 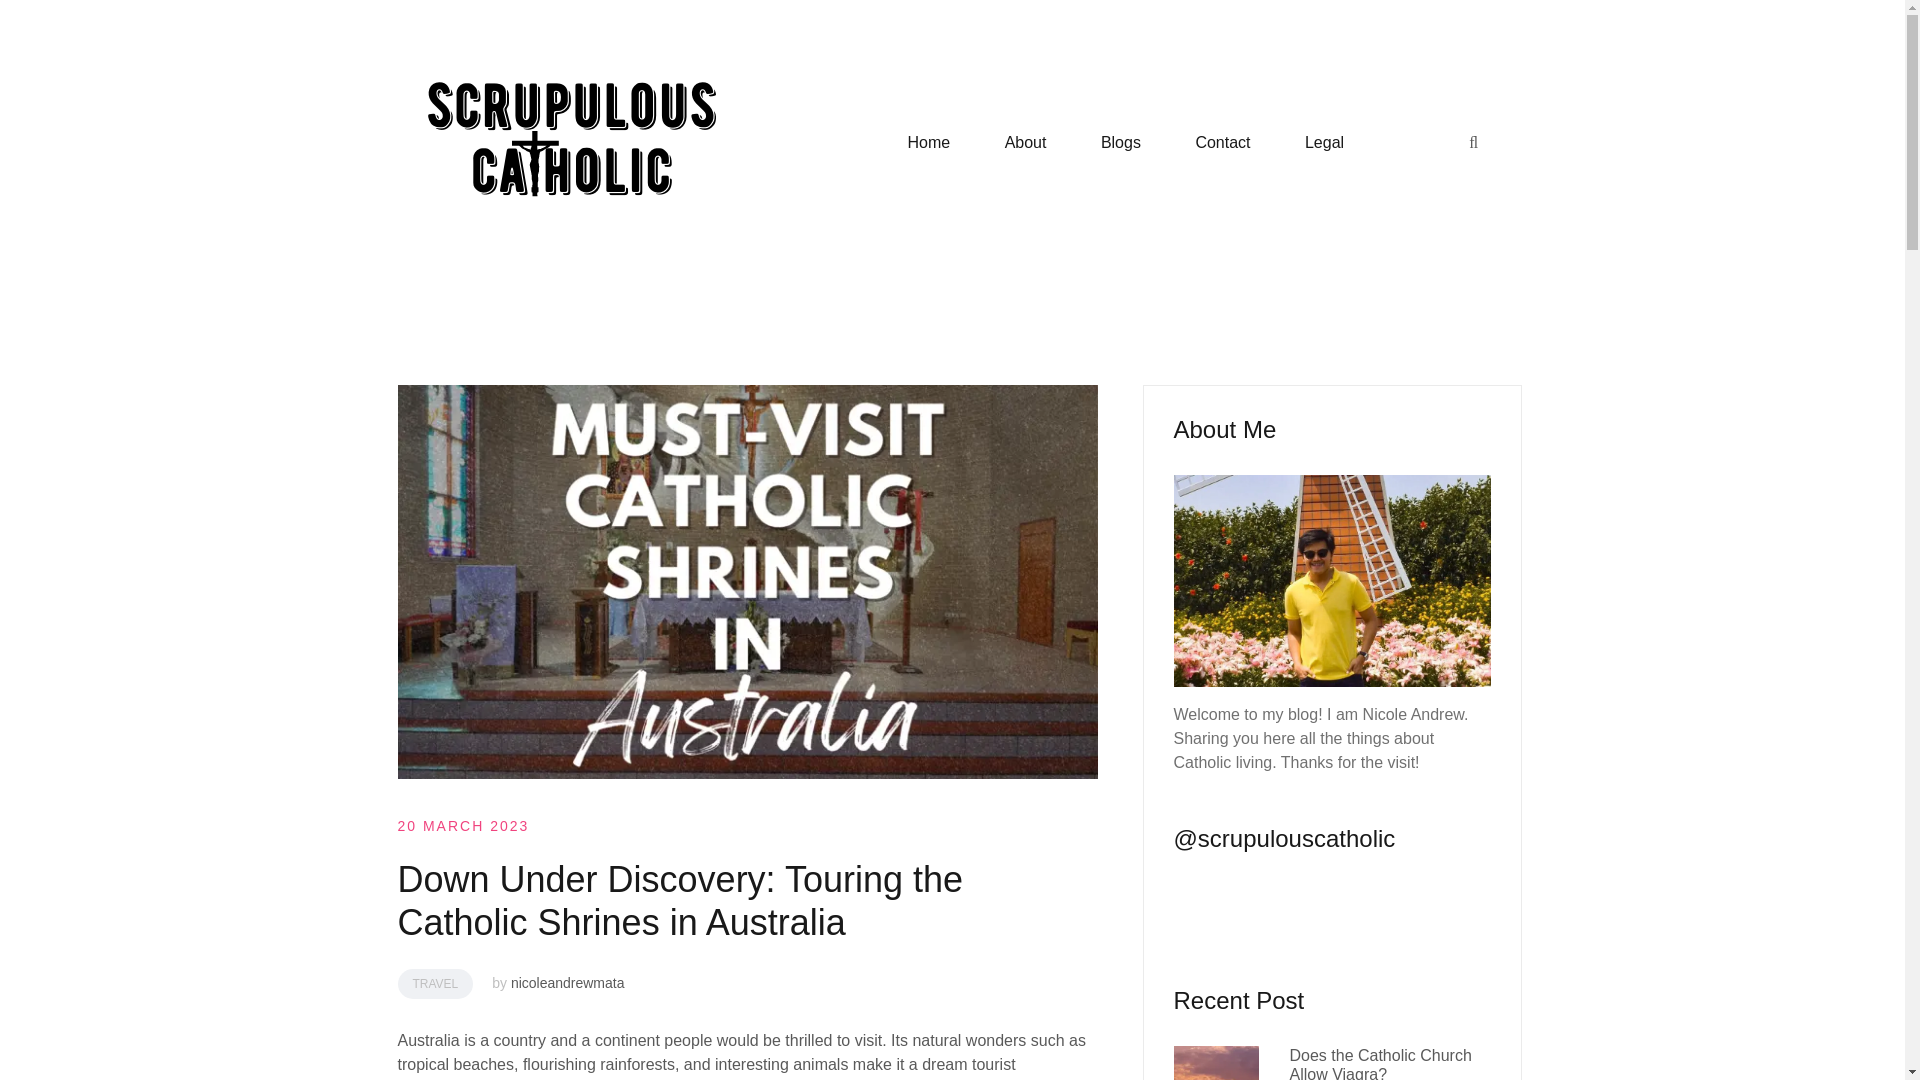 What do you see at coordinates (1222, 142) in the screenshot?
I see `Contact` at bounding box center [1222, 142].